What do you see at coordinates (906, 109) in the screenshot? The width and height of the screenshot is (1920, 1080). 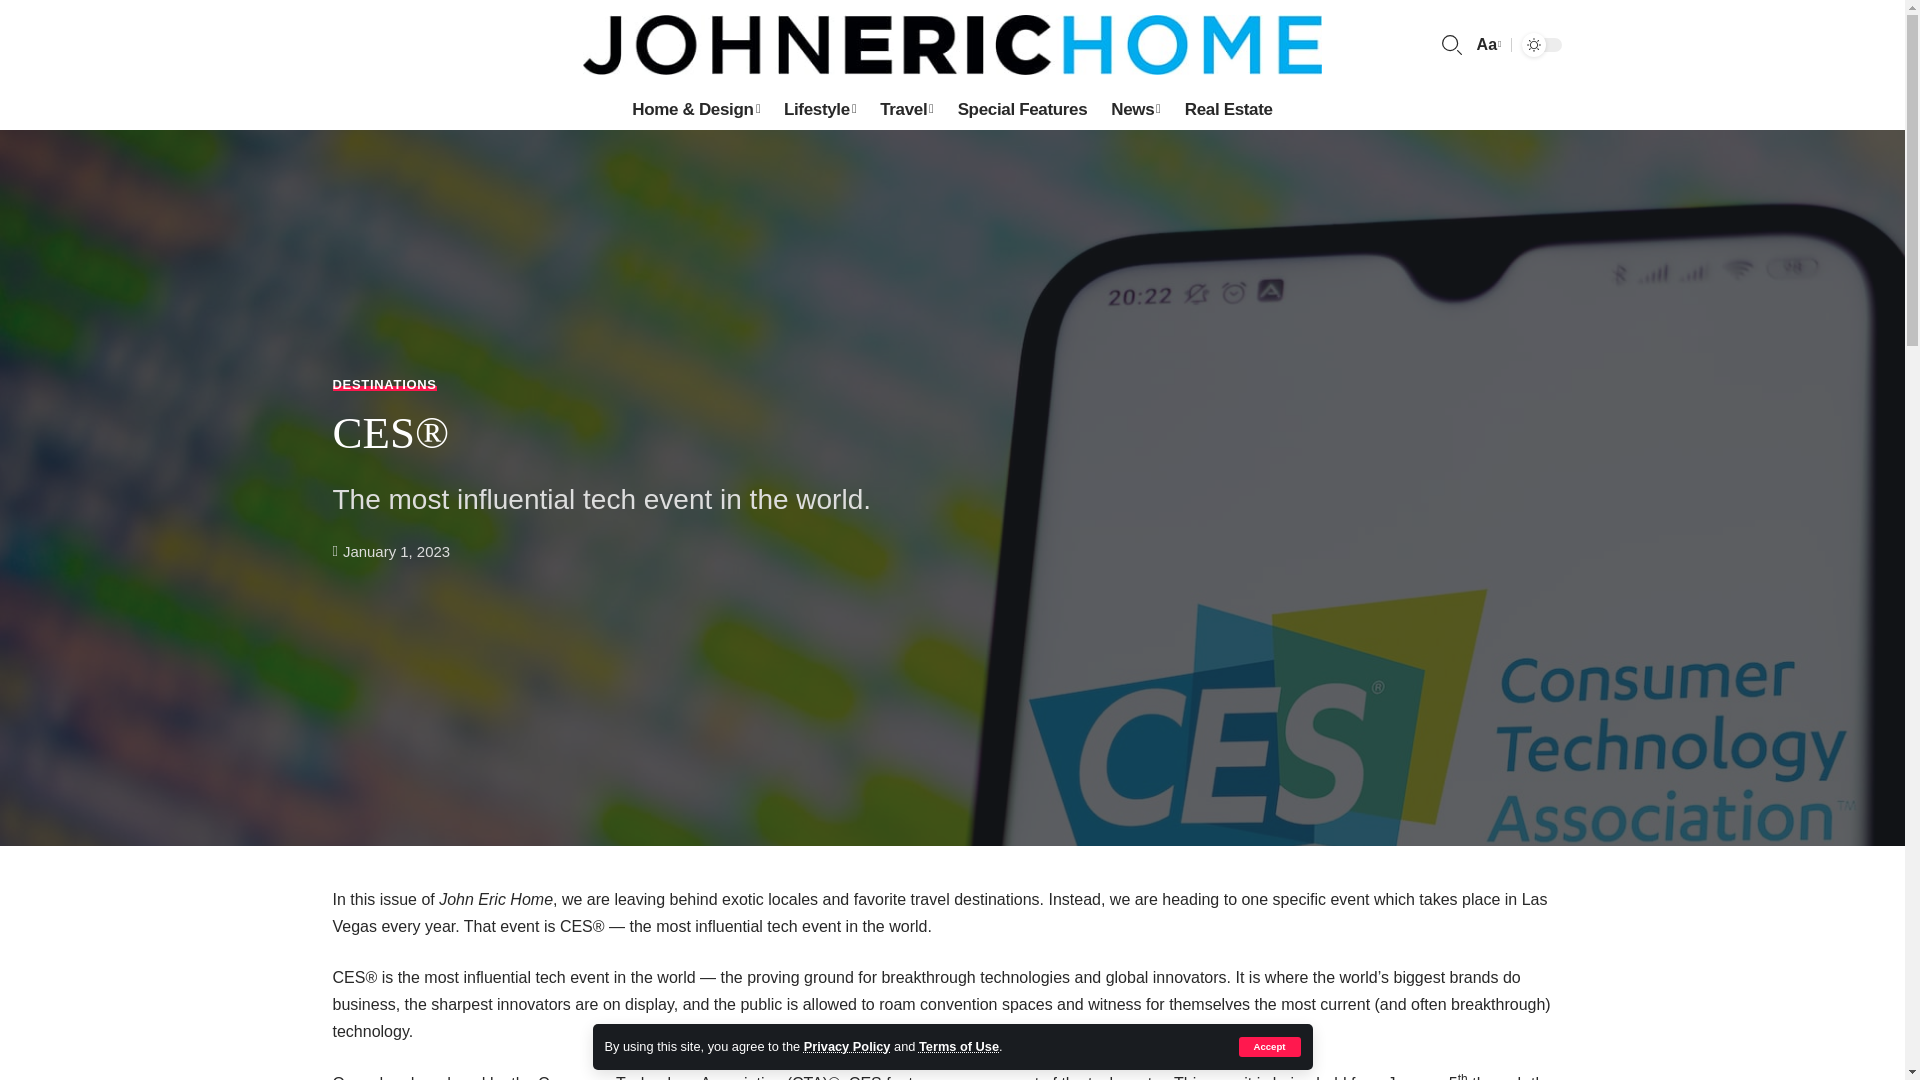 I see `Travel` at bounding box center [906, 109].